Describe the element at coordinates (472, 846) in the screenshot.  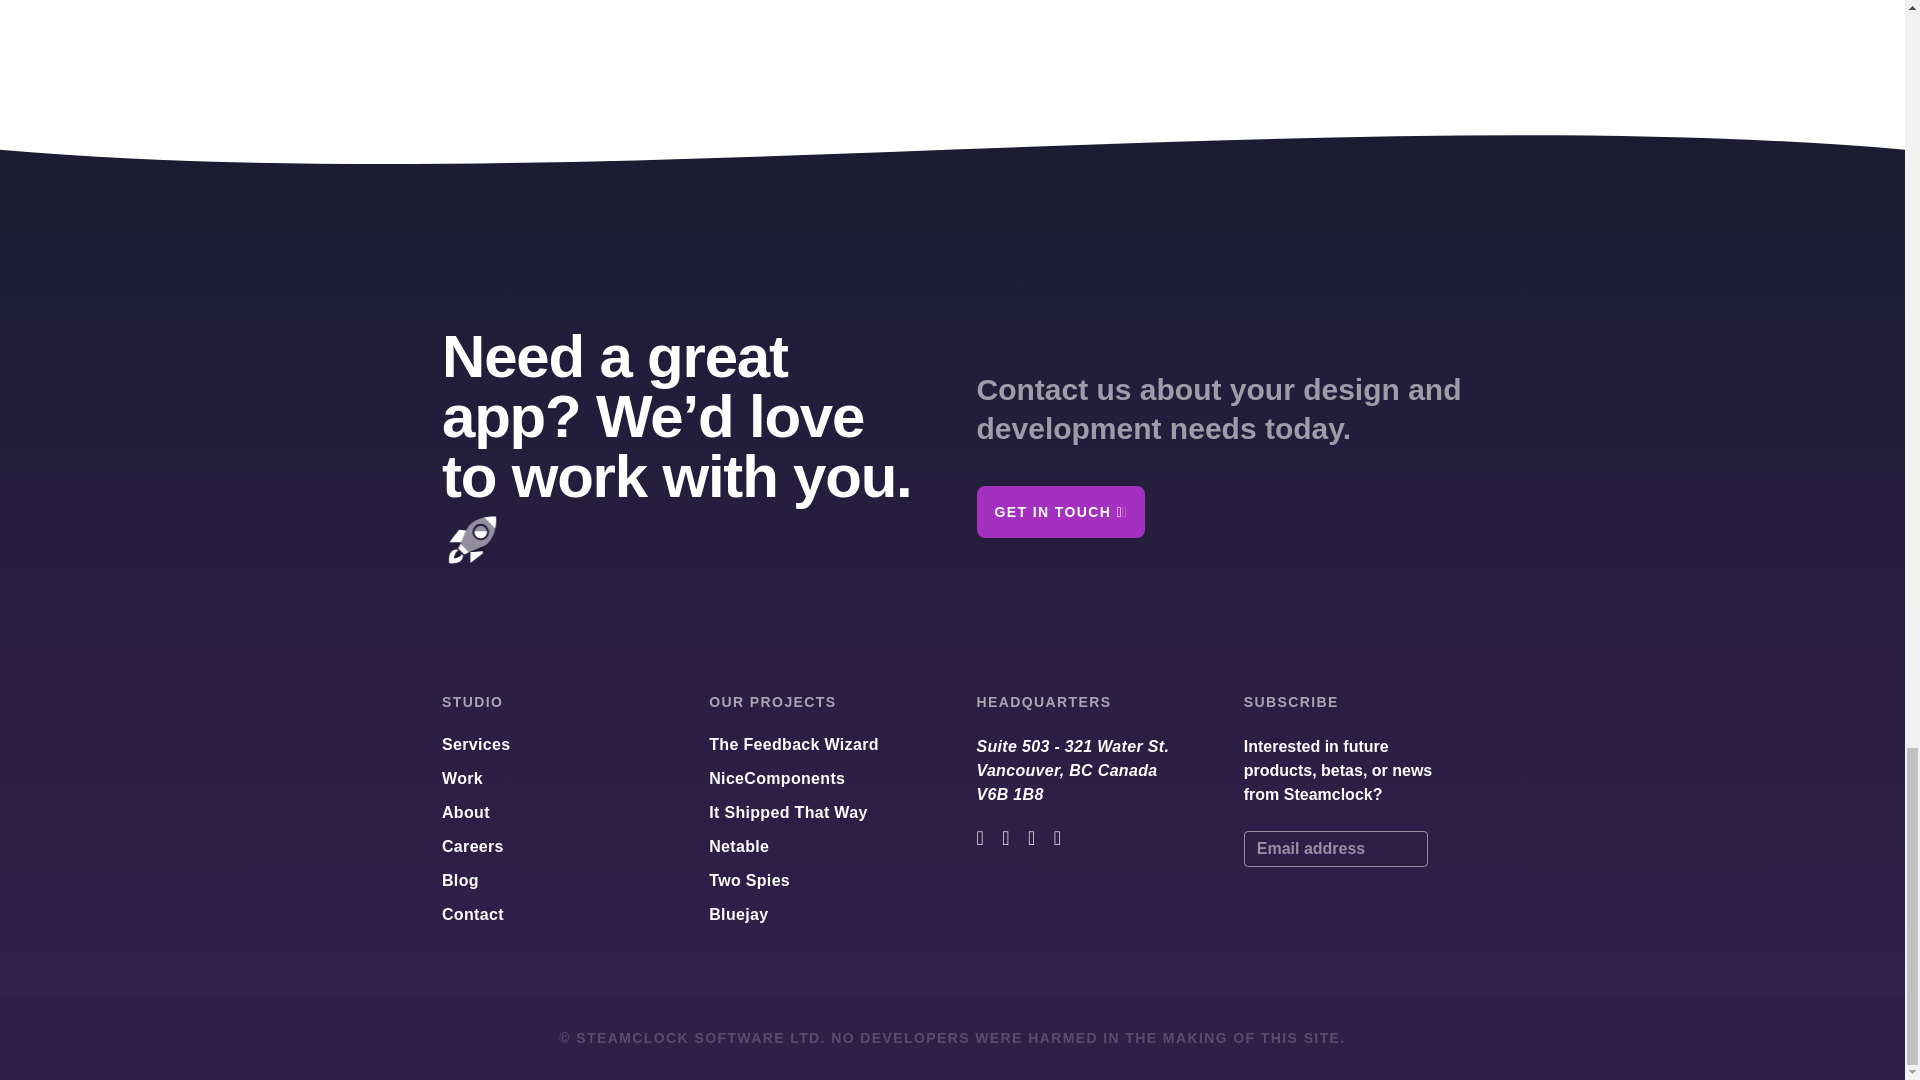
I see `Careers` at that location.